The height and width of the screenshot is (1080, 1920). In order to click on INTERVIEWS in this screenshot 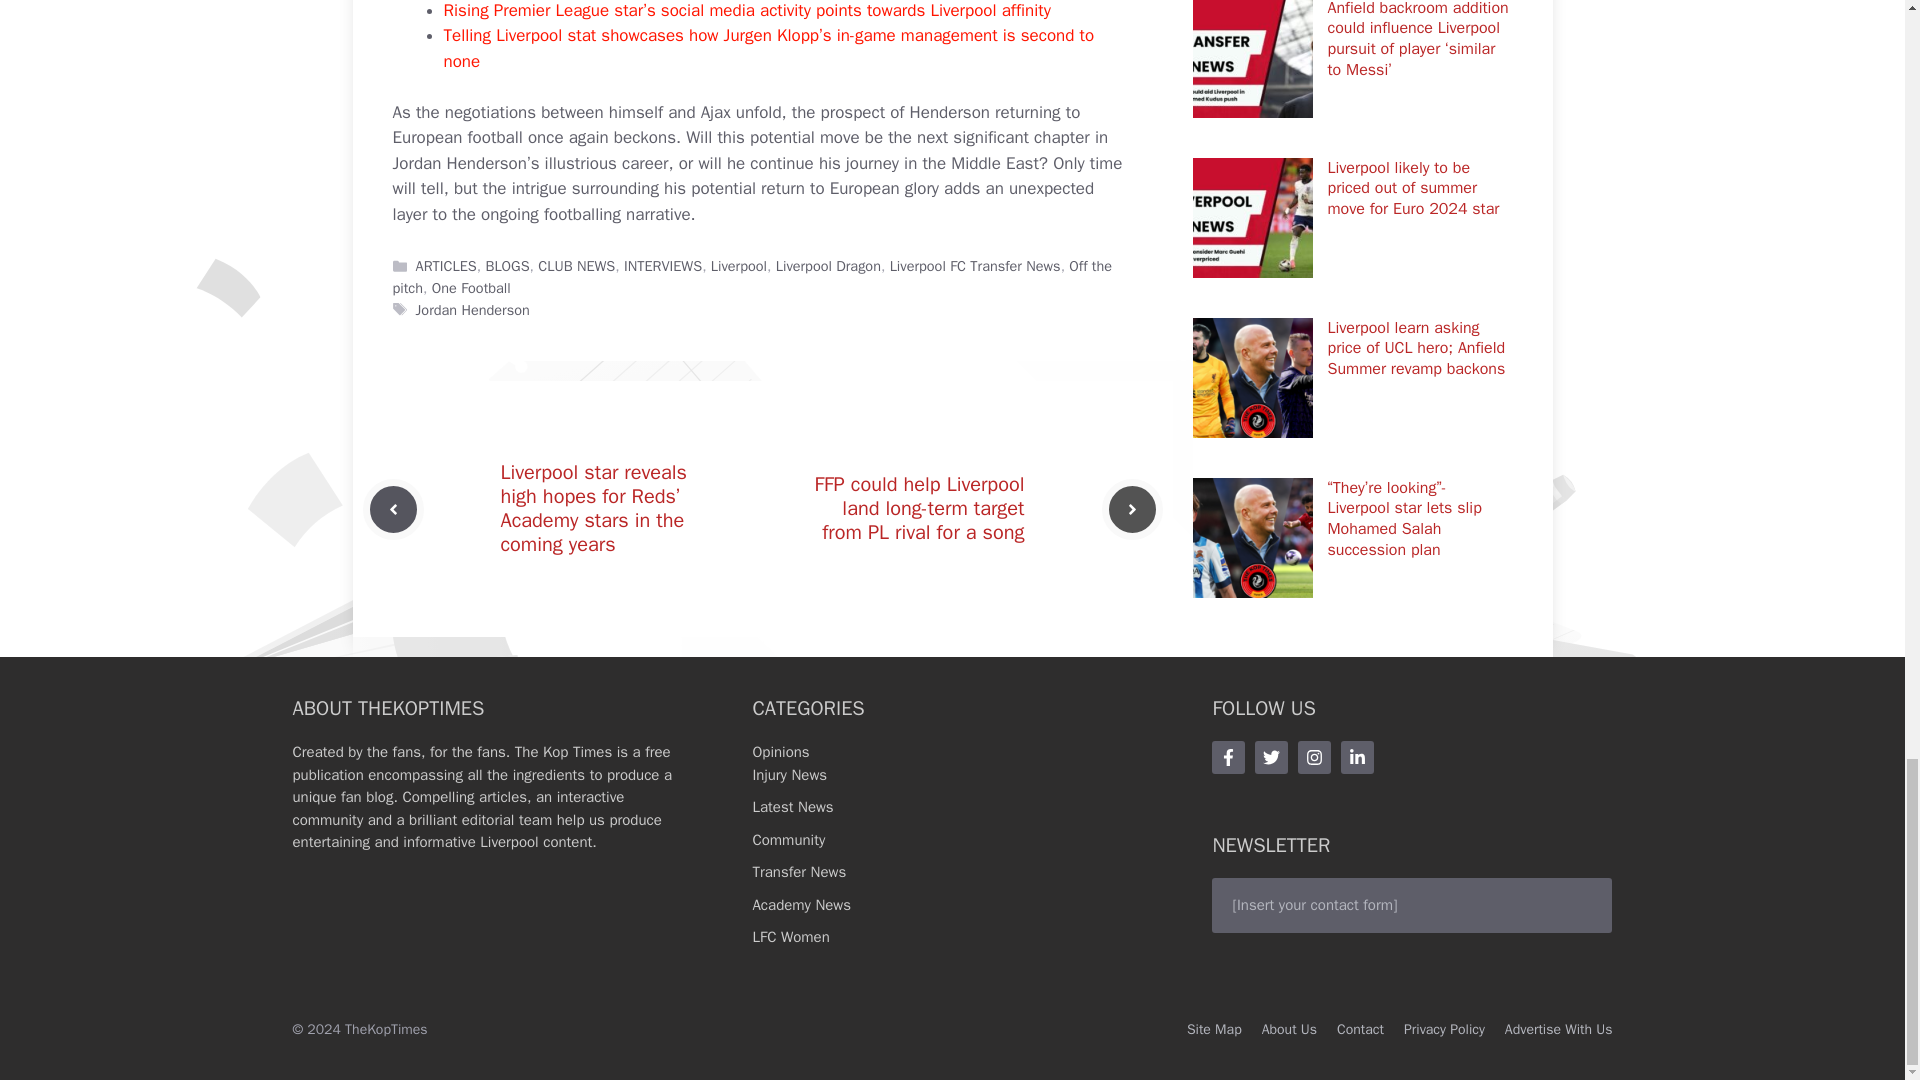, I will do `click(663, 266)`.